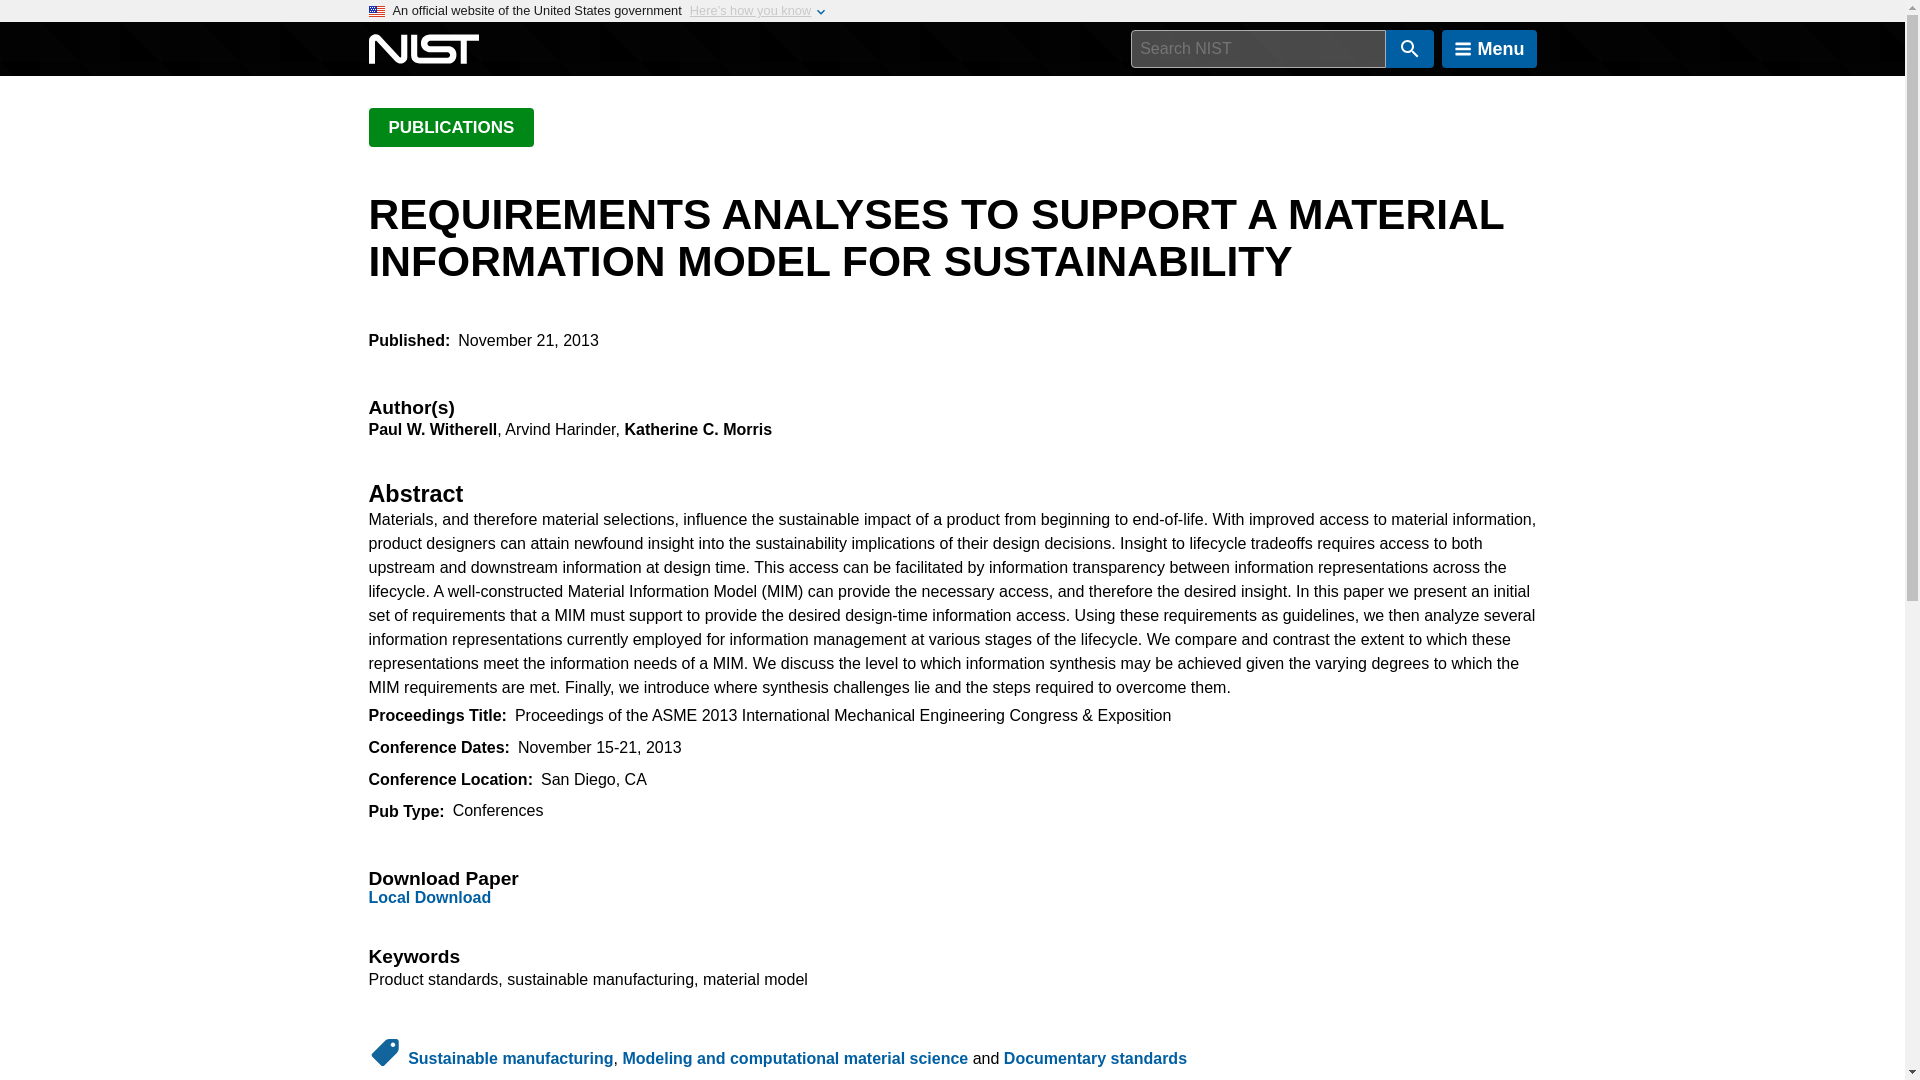 The height and width of the screenshot is (1080, 1920). Describe the element at coordinates (510, 1058) in the screenshot. I see `Sustainable manufacturing` at that location.